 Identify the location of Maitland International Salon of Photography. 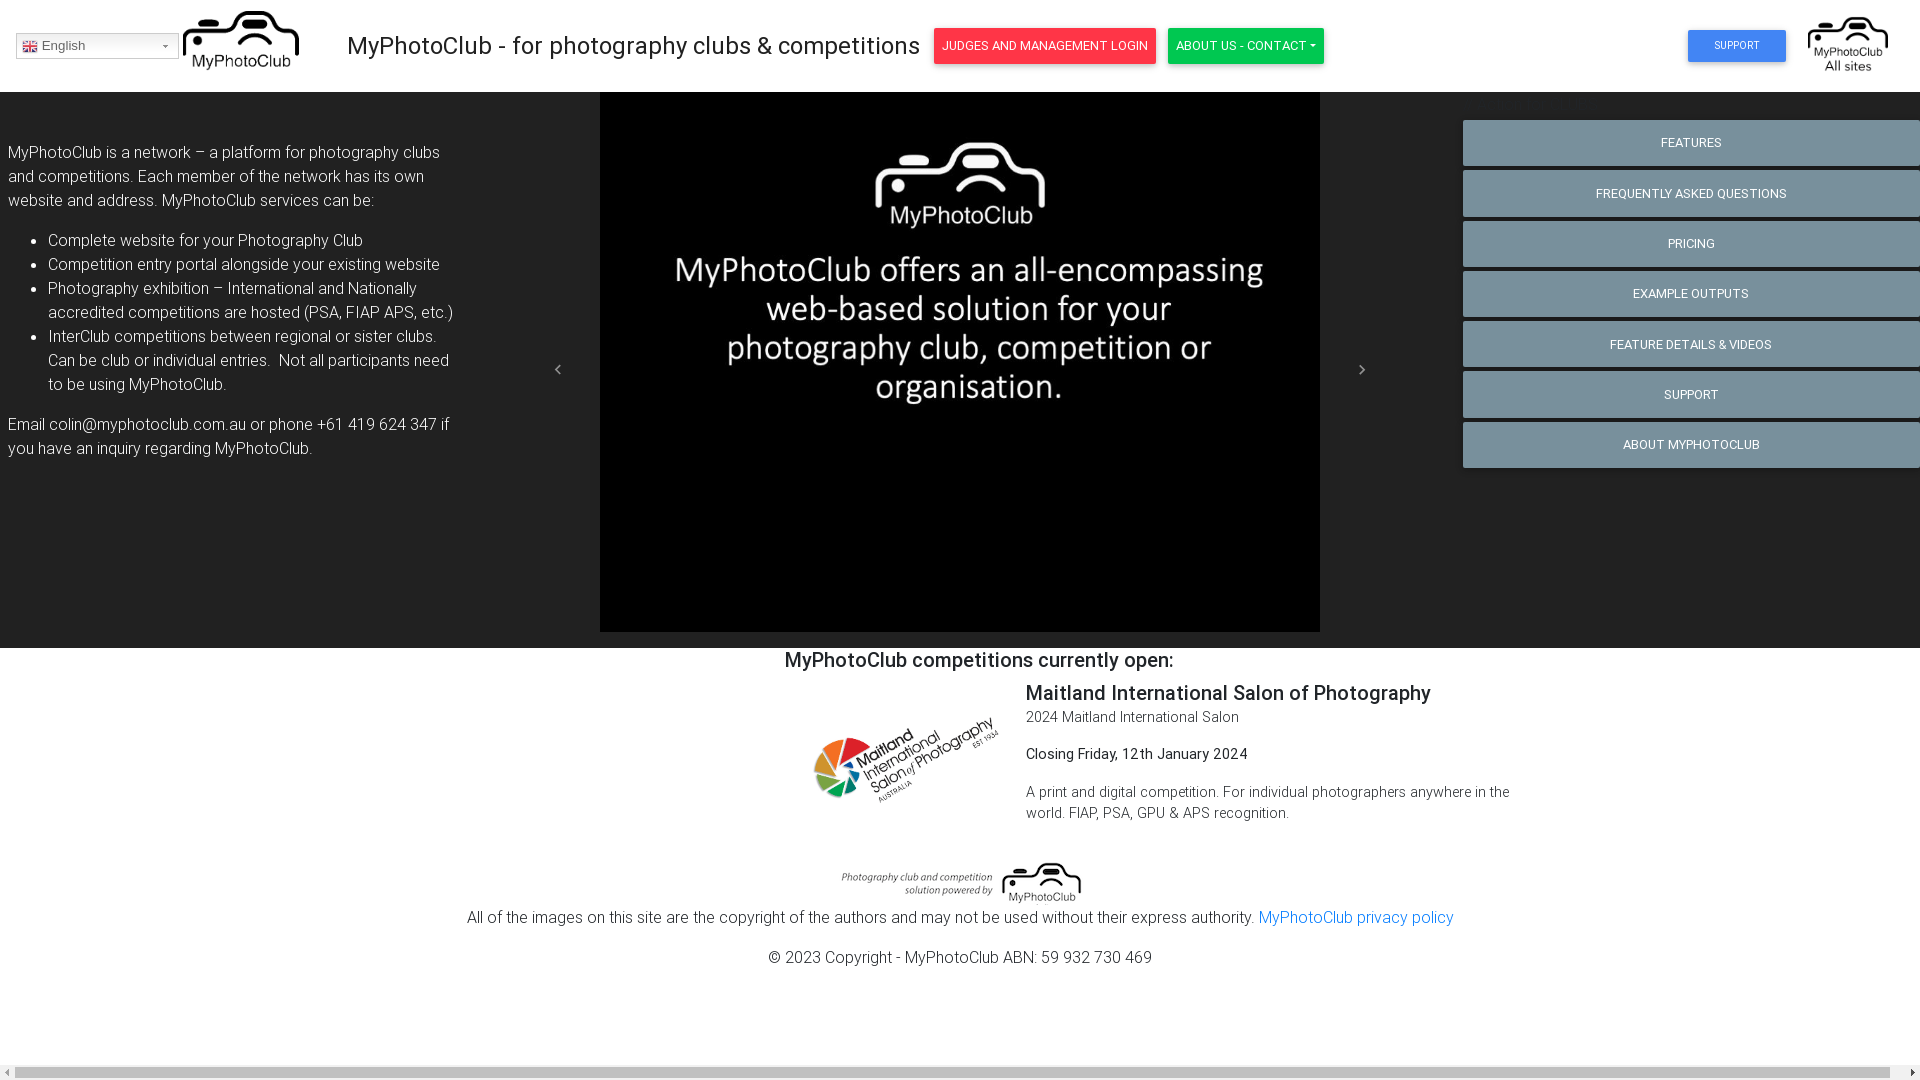
(1228, 692).